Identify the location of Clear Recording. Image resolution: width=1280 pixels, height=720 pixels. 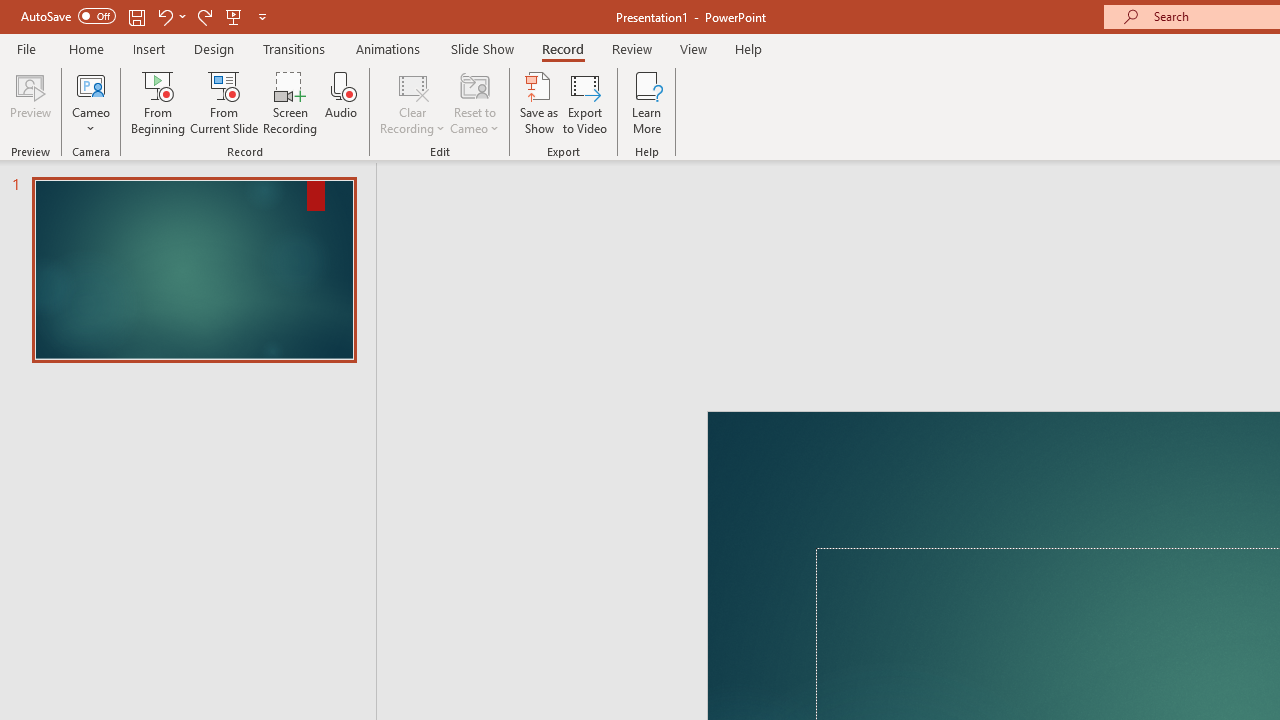
(412, 102).